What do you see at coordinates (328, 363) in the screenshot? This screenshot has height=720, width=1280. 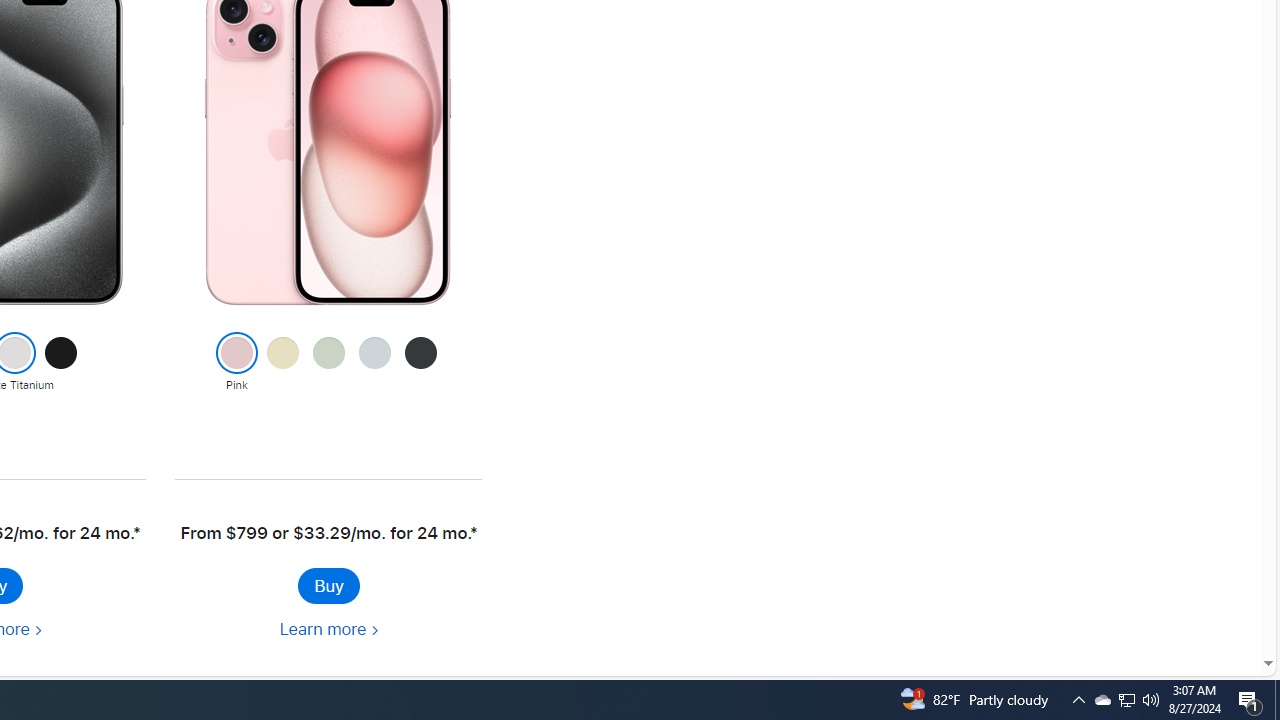 I see `Green` at bounding box center [328, 363].